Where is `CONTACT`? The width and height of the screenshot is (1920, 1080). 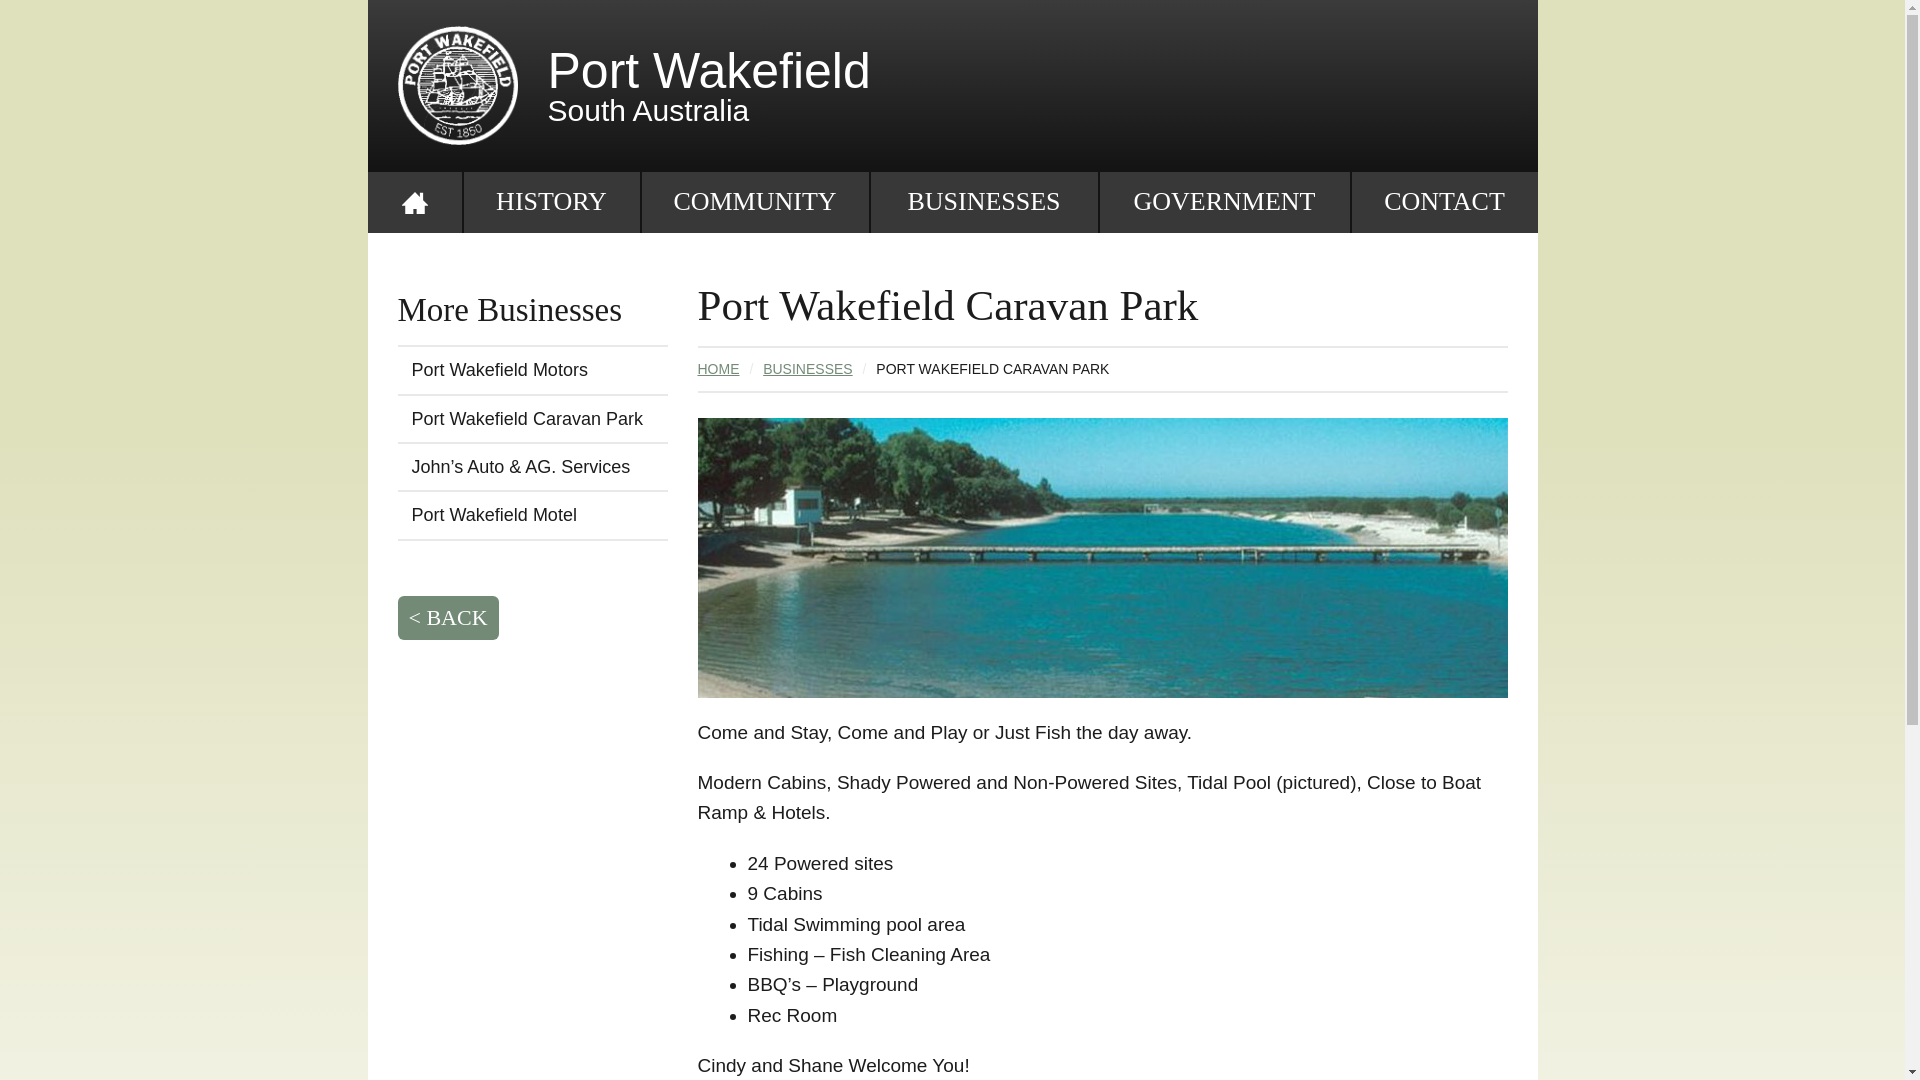 CONTACT is located at coordinates (1444, 202).